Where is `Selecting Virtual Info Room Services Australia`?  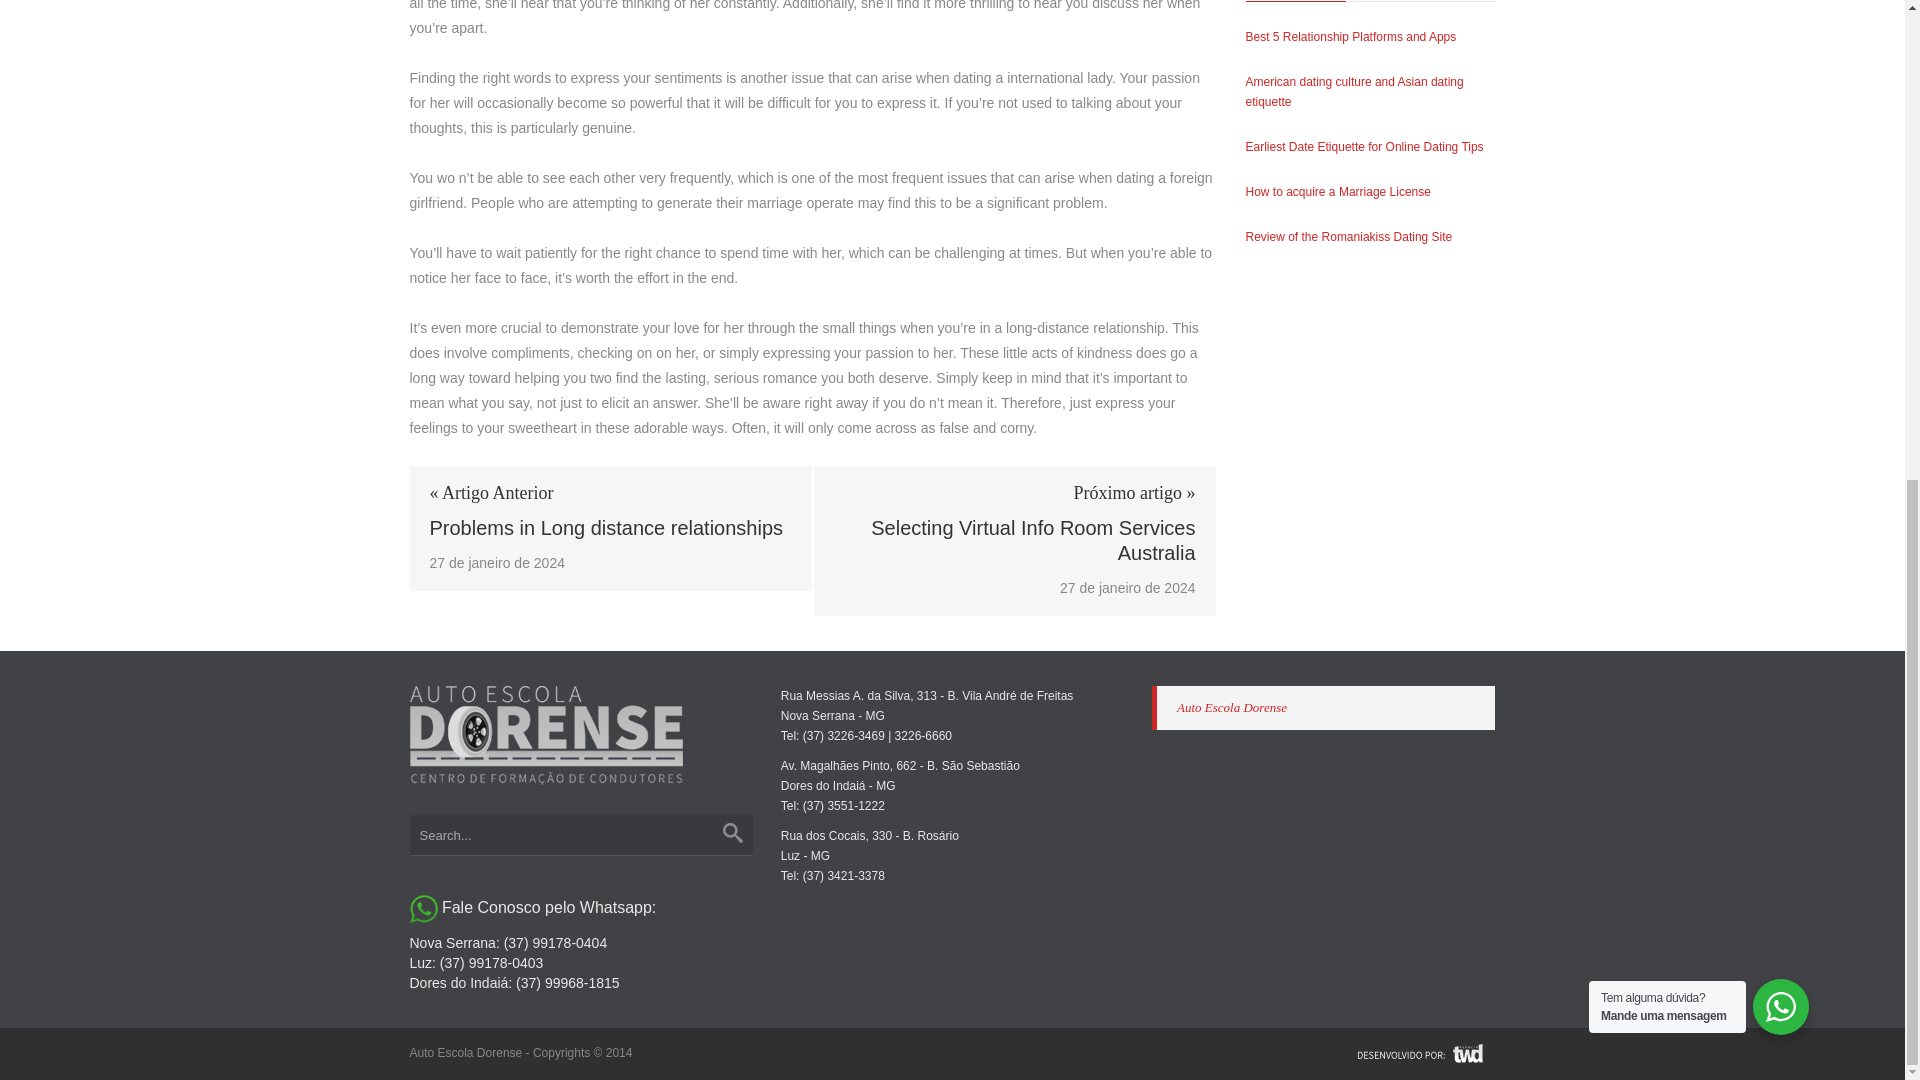
Selecting Virtual Info Room Services Australia is located at coordinates (1014, 540).